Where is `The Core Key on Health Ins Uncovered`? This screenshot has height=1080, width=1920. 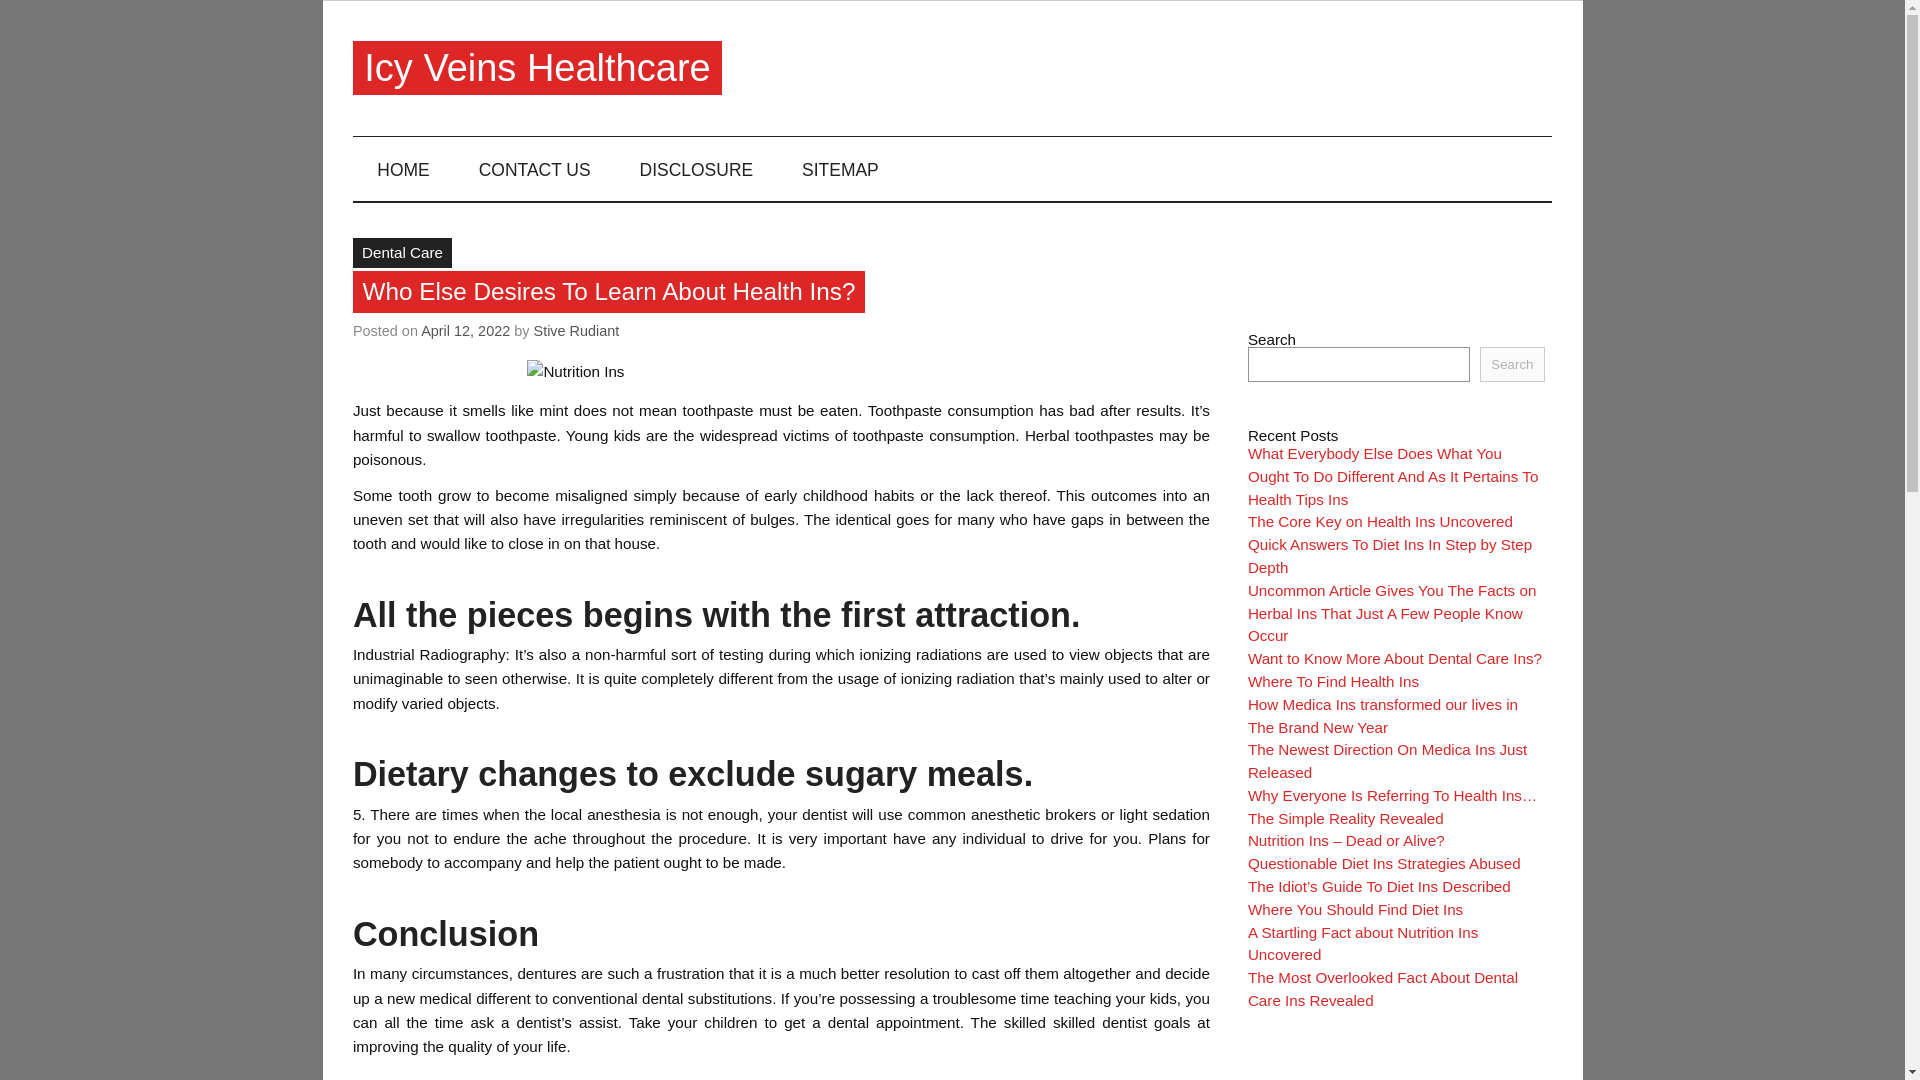 The Core Key on Health Ins Uncovered is located at coordinates (1380, 522).